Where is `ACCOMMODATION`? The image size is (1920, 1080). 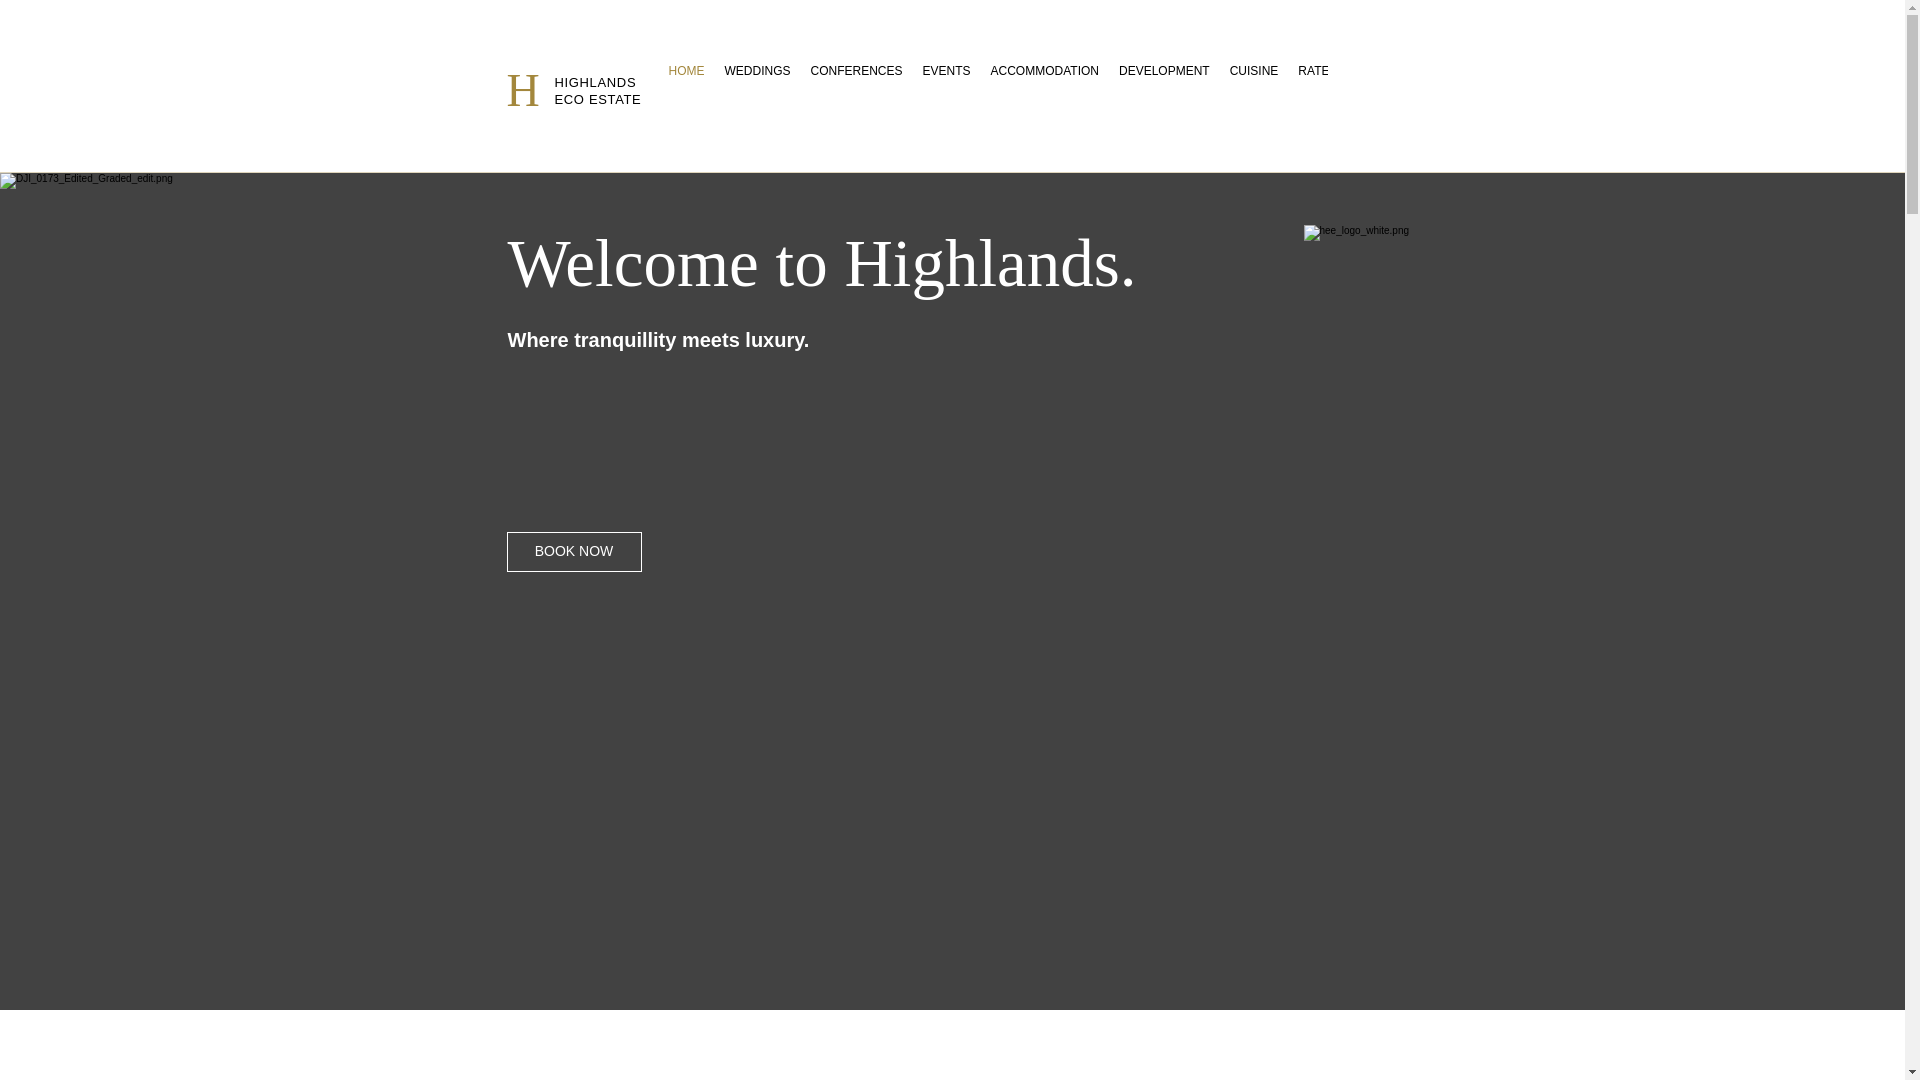
ACCOMMODATION is located at coordinates (1045, 88).